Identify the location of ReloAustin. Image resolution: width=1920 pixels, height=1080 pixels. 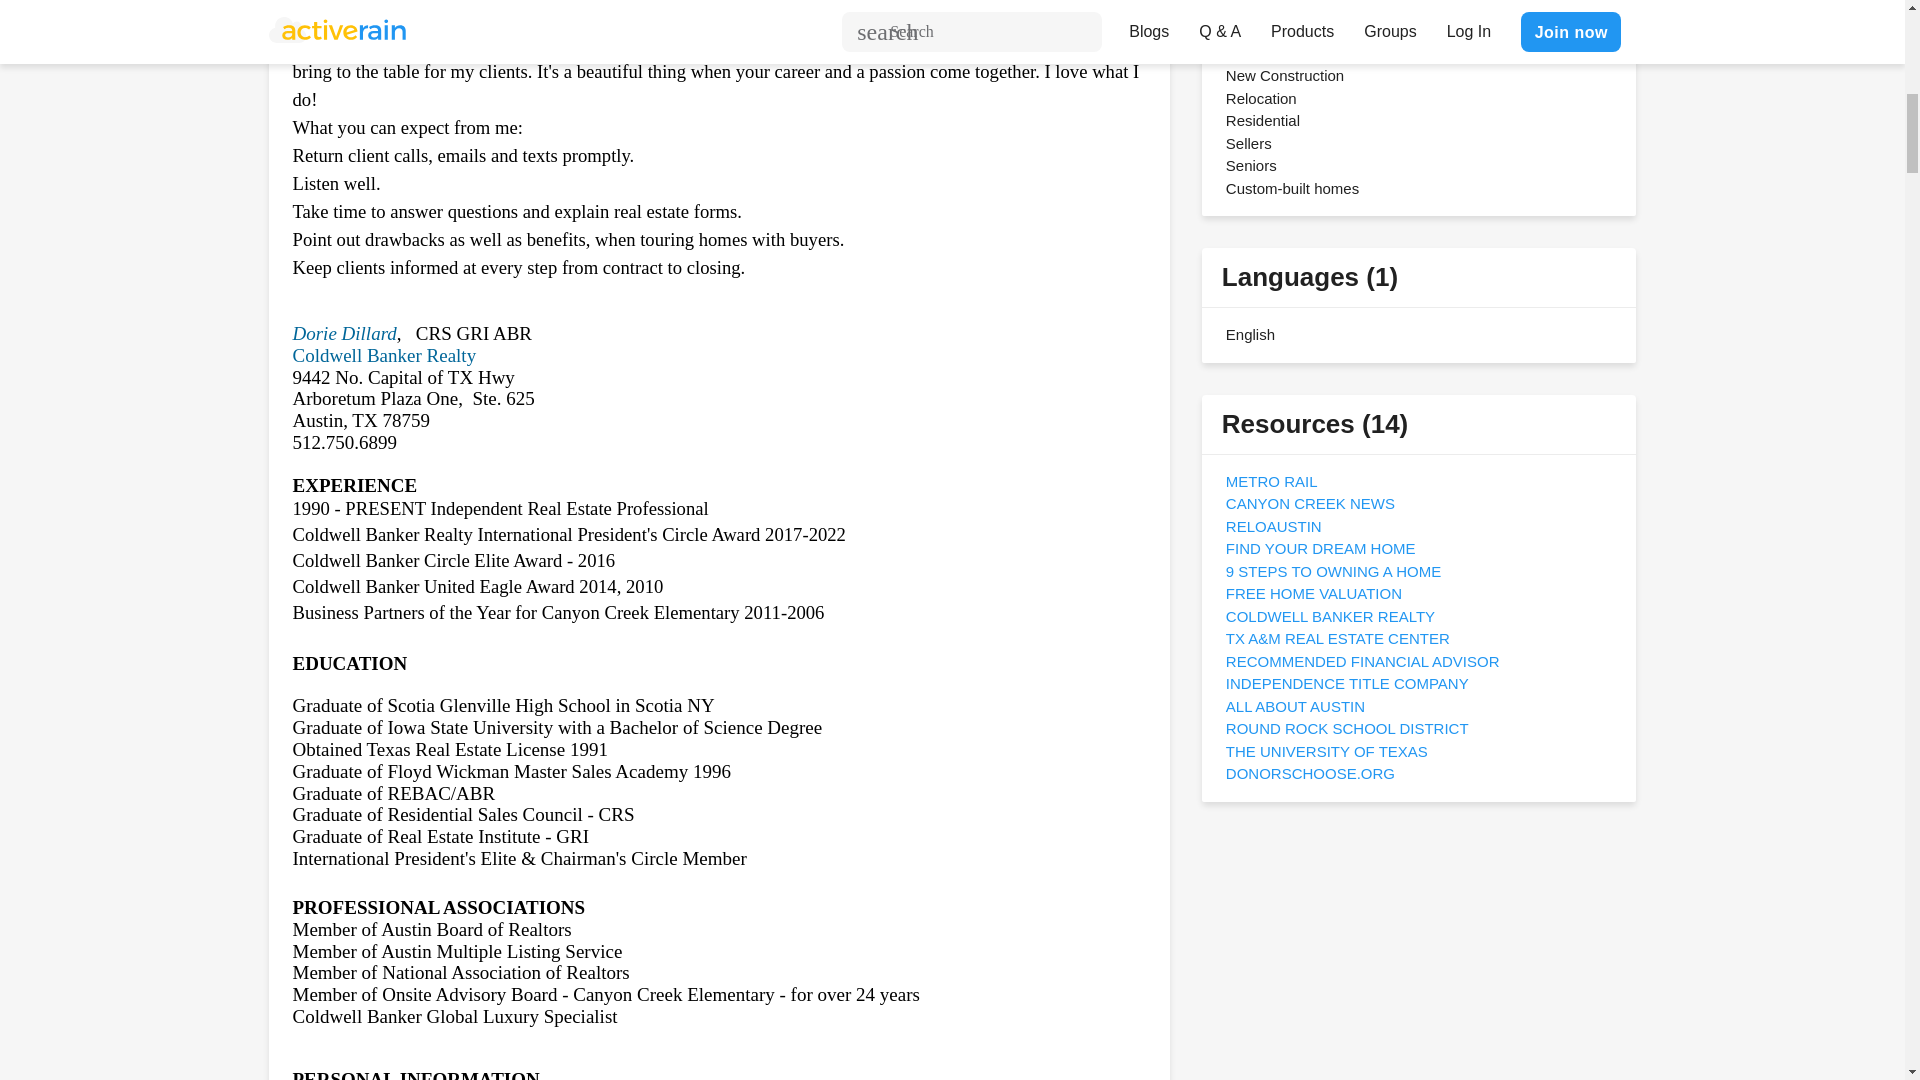
(1274, 526).